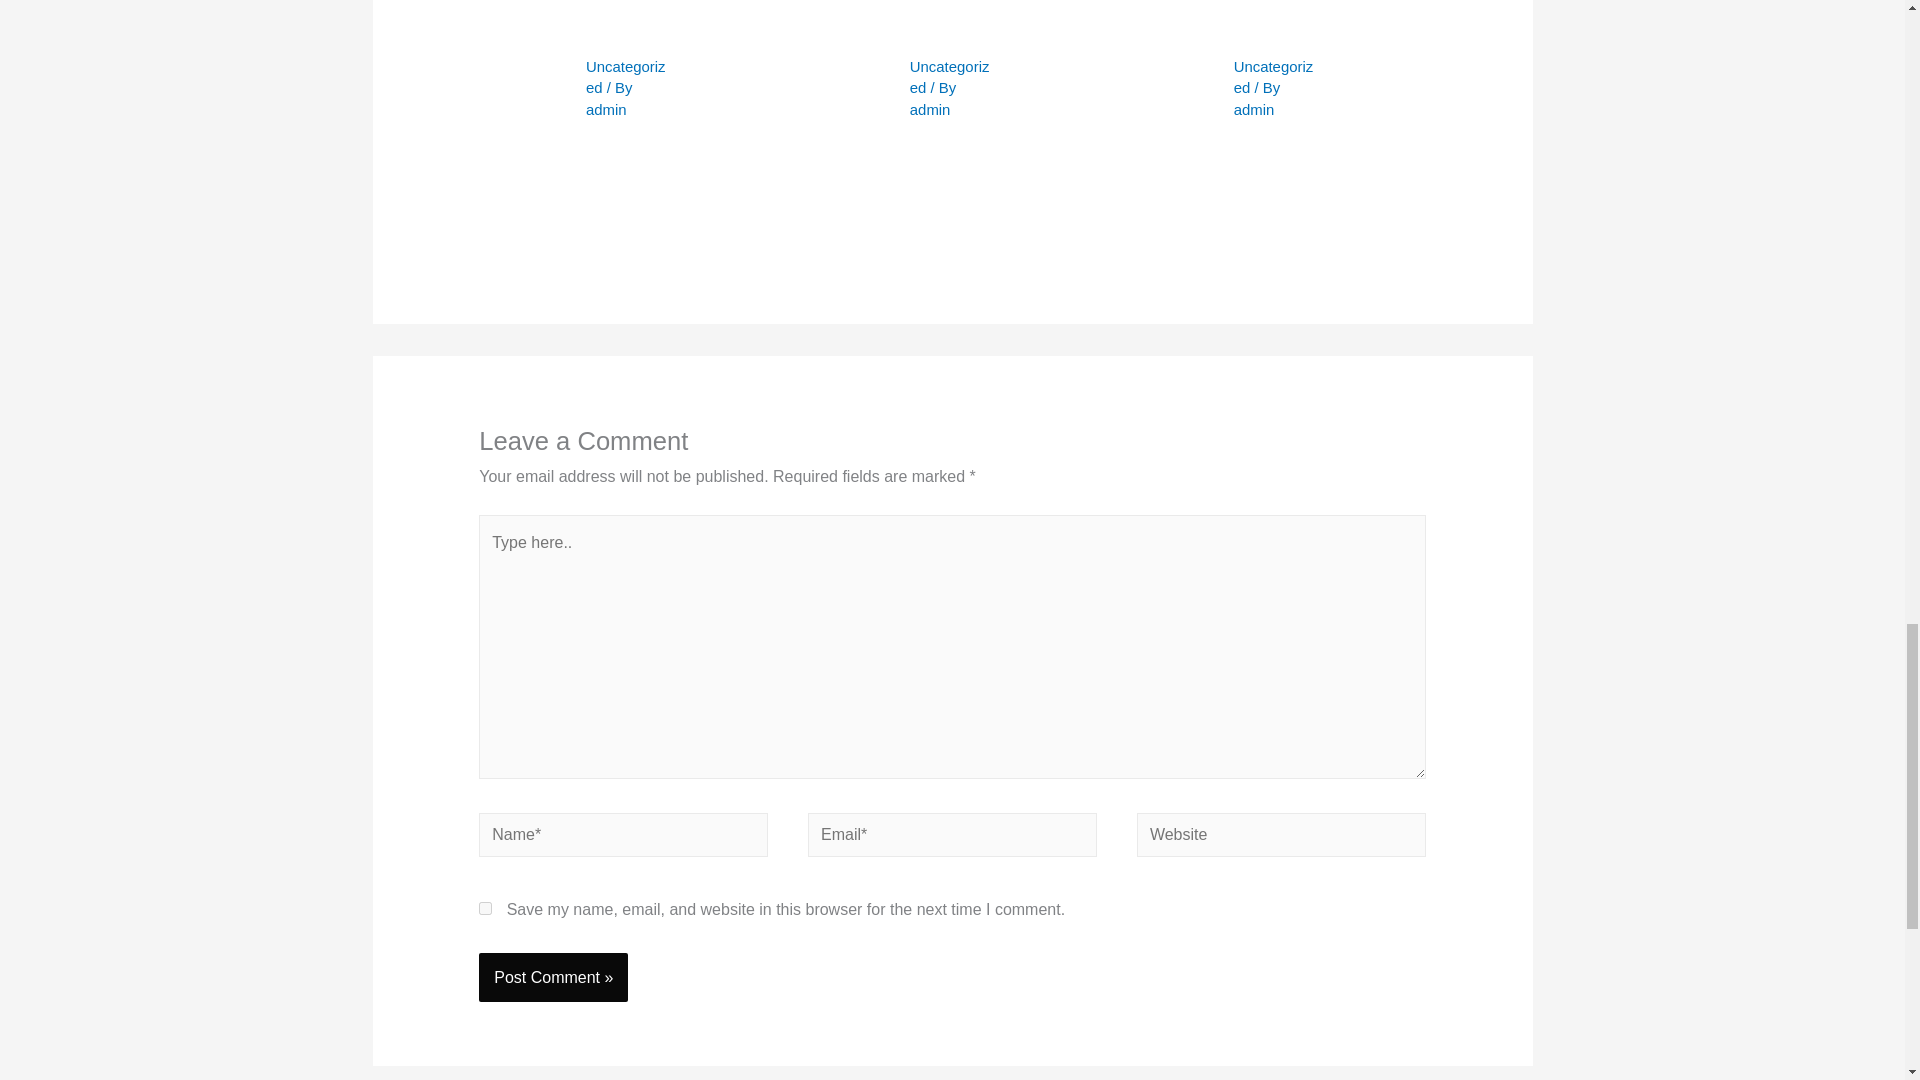  Describe the element at coordinates (1254, 109) in the screenshot. I see `admin` at that location.